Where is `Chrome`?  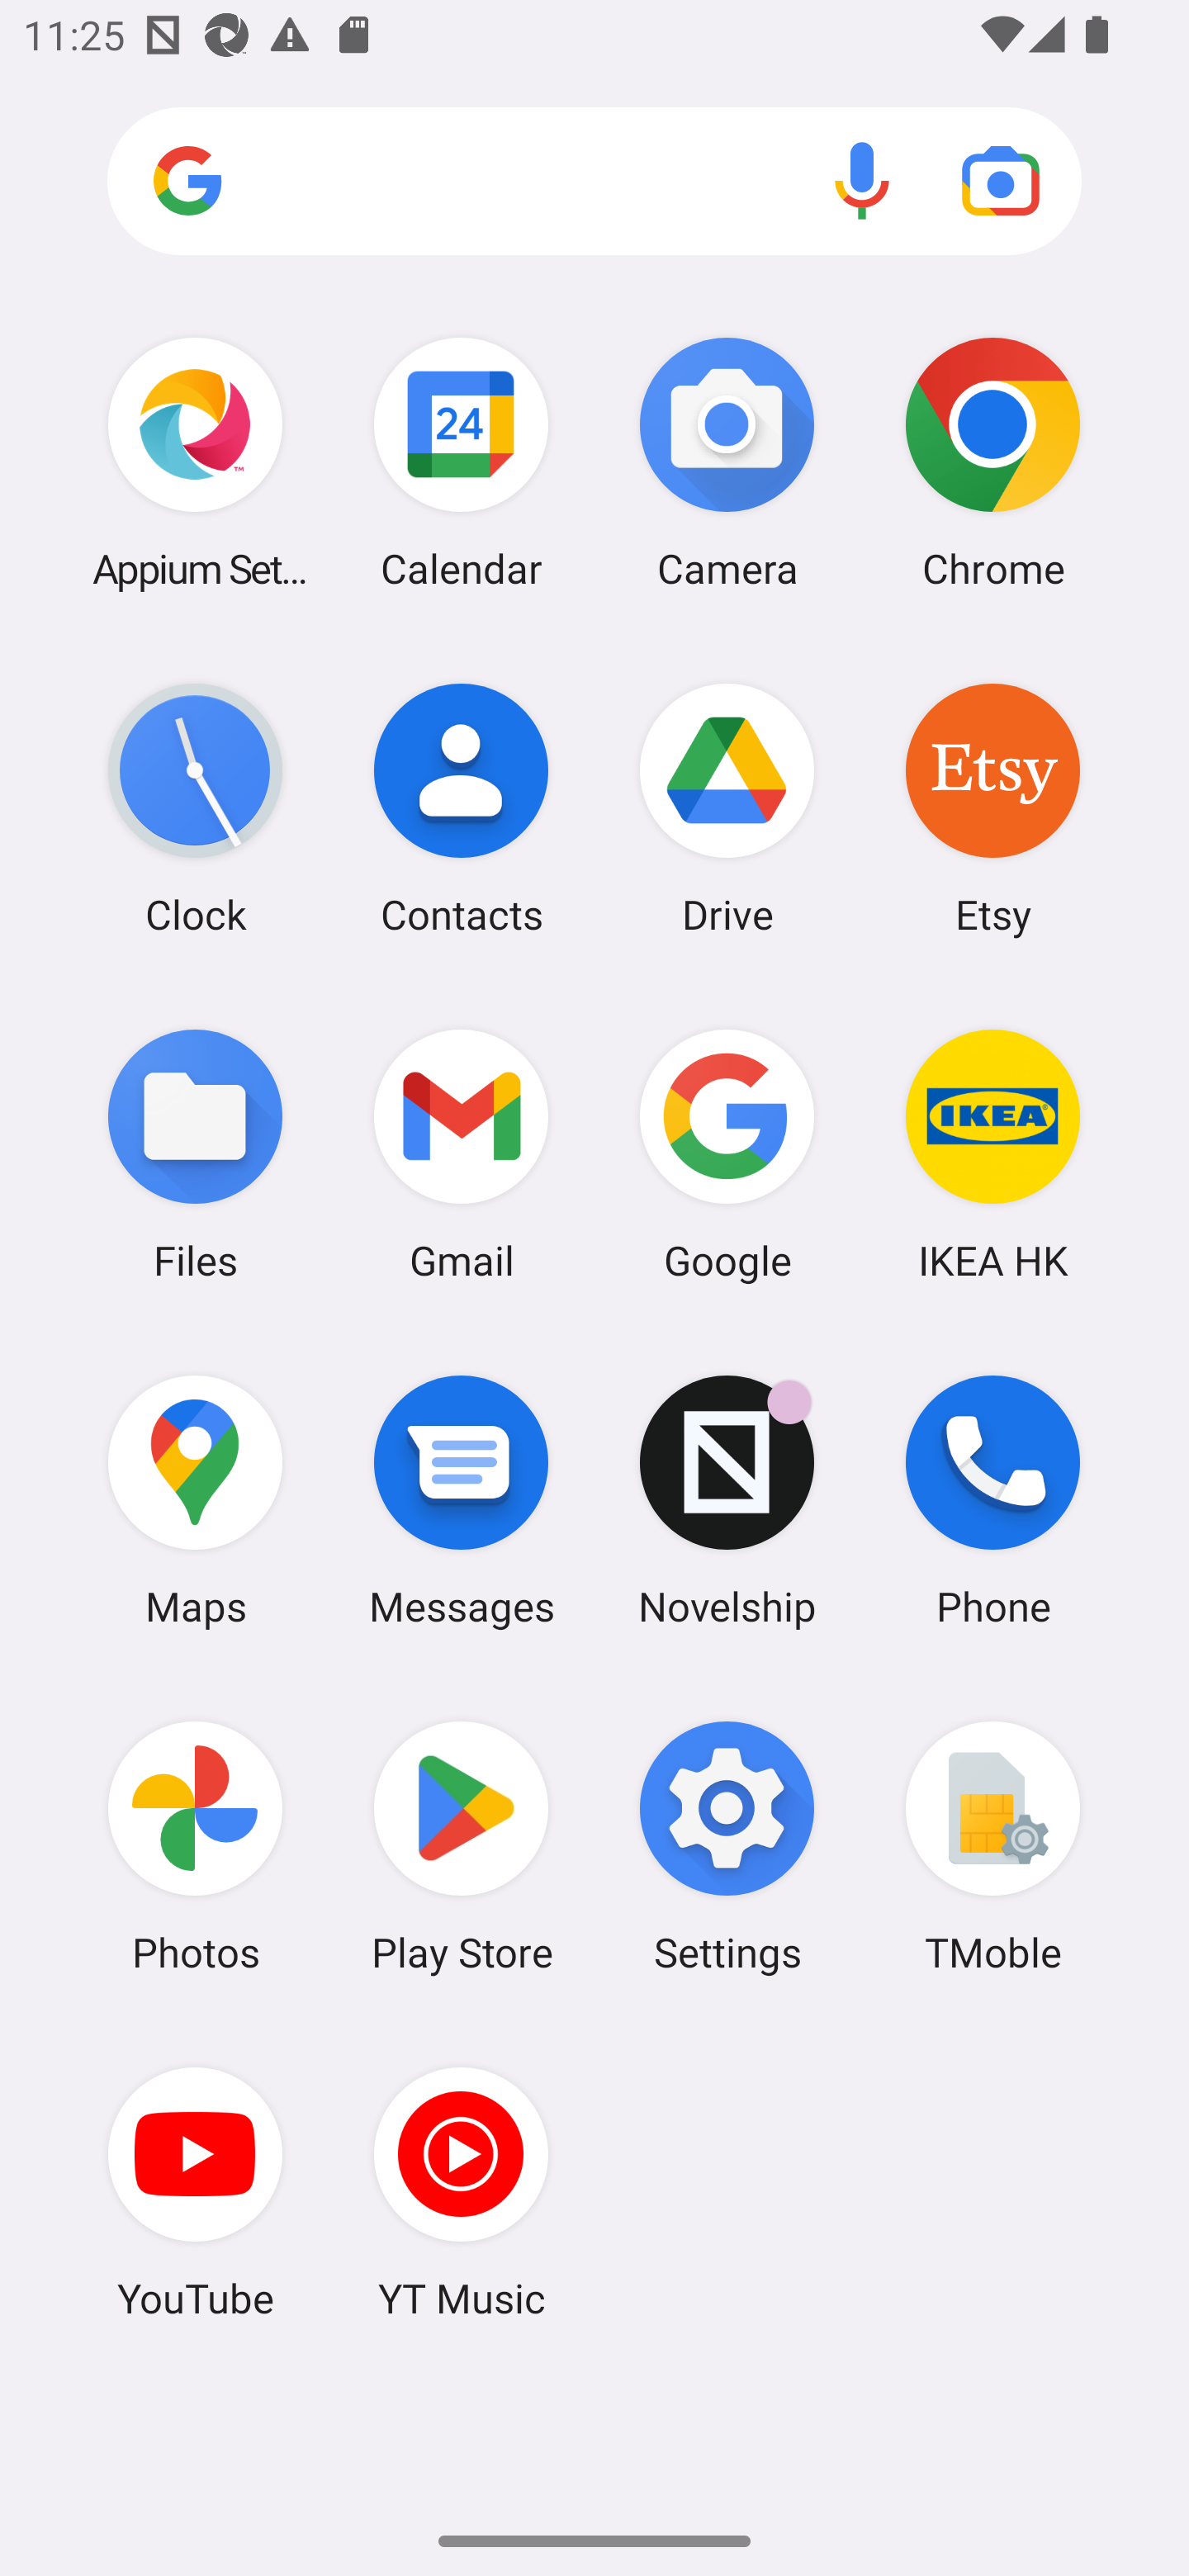
Chrome is located at coordinates (992, 462).